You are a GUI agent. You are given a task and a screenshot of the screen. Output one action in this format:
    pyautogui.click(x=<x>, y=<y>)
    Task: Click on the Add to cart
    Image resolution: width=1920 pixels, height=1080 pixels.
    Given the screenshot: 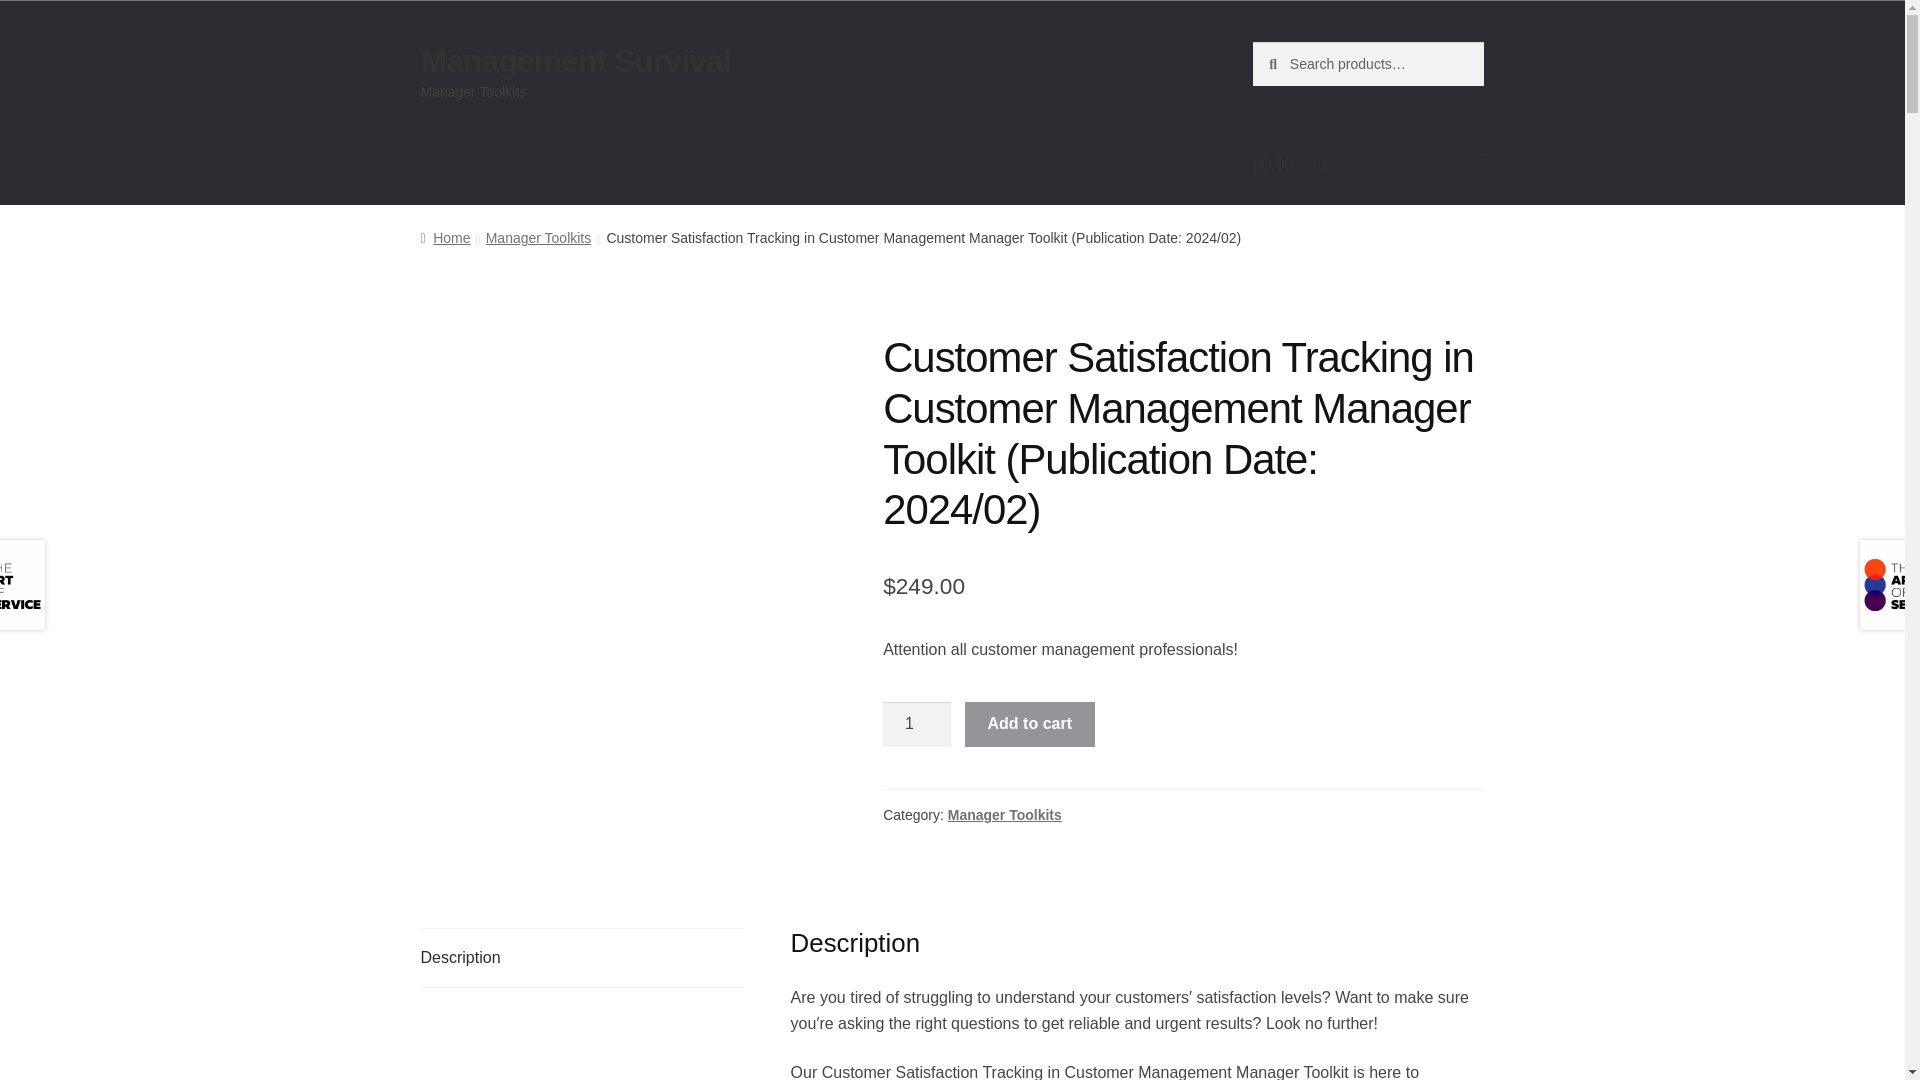 What is the action you would take?
    pyautogui.click(x=1030, y=725)
    